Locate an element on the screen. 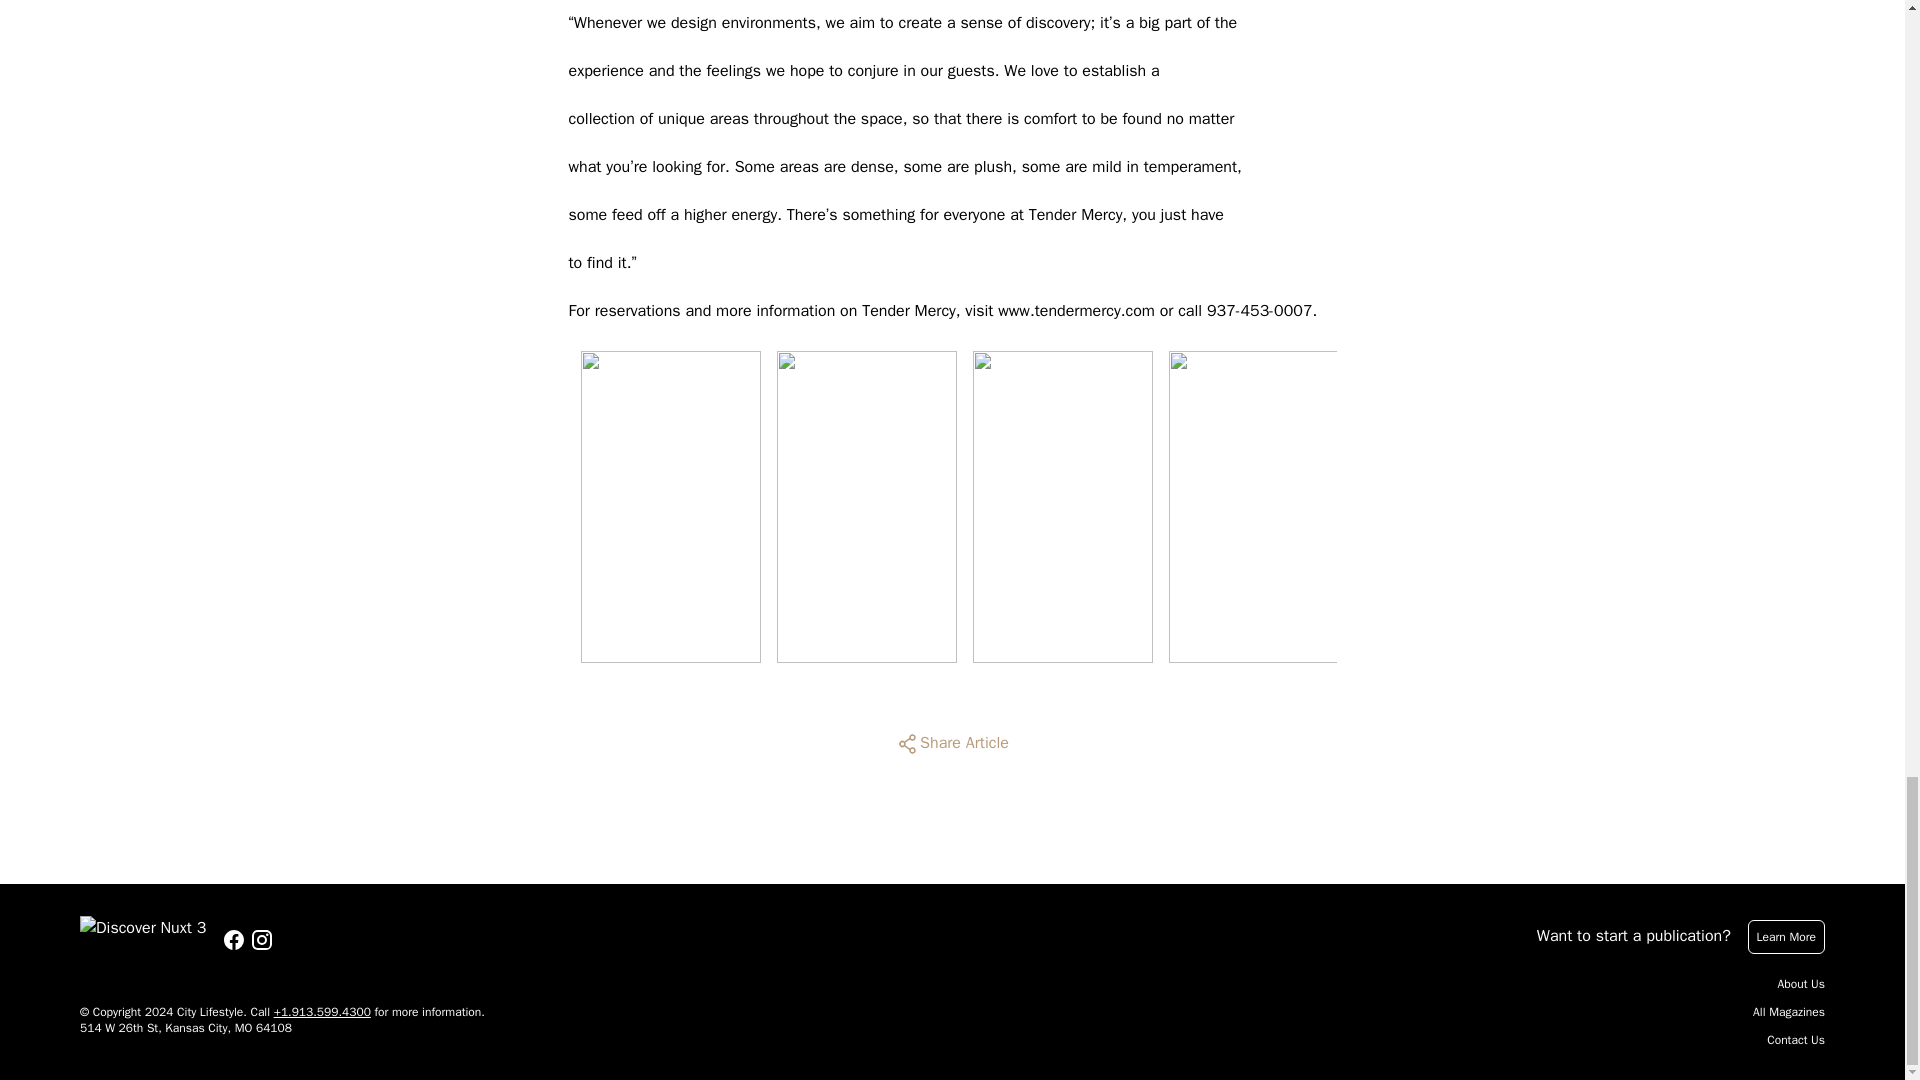  Share Article is located at coordinates (952, 744).